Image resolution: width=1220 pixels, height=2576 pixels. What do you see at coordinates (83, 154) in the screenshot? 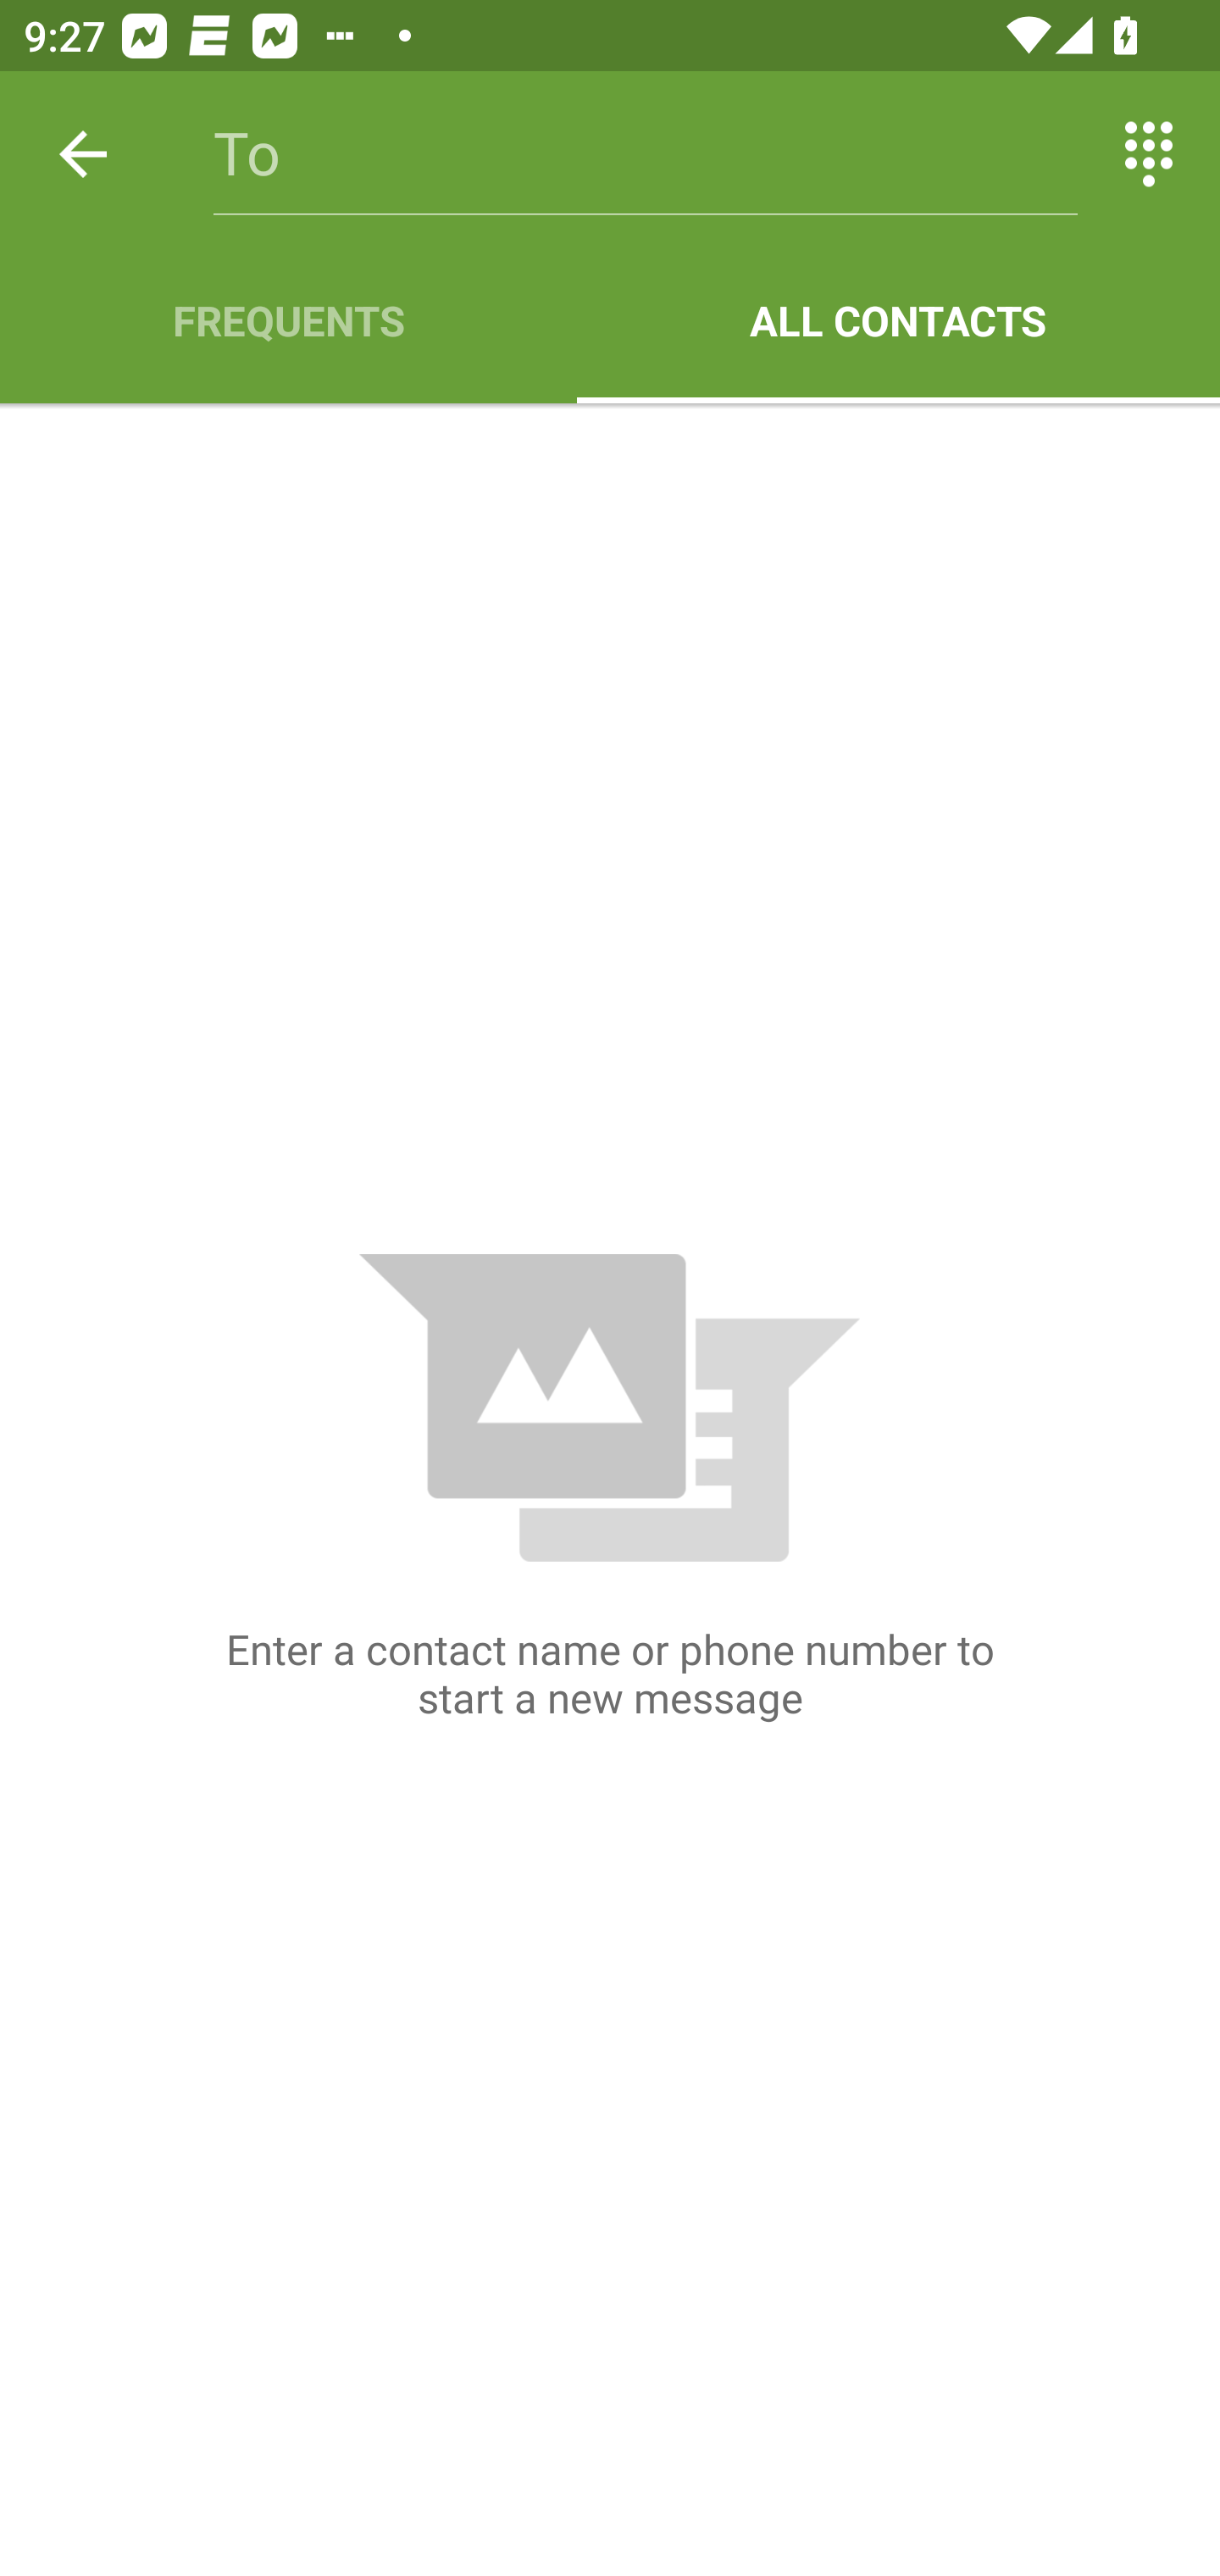
I see `Back` at bounding box center [83, 154].